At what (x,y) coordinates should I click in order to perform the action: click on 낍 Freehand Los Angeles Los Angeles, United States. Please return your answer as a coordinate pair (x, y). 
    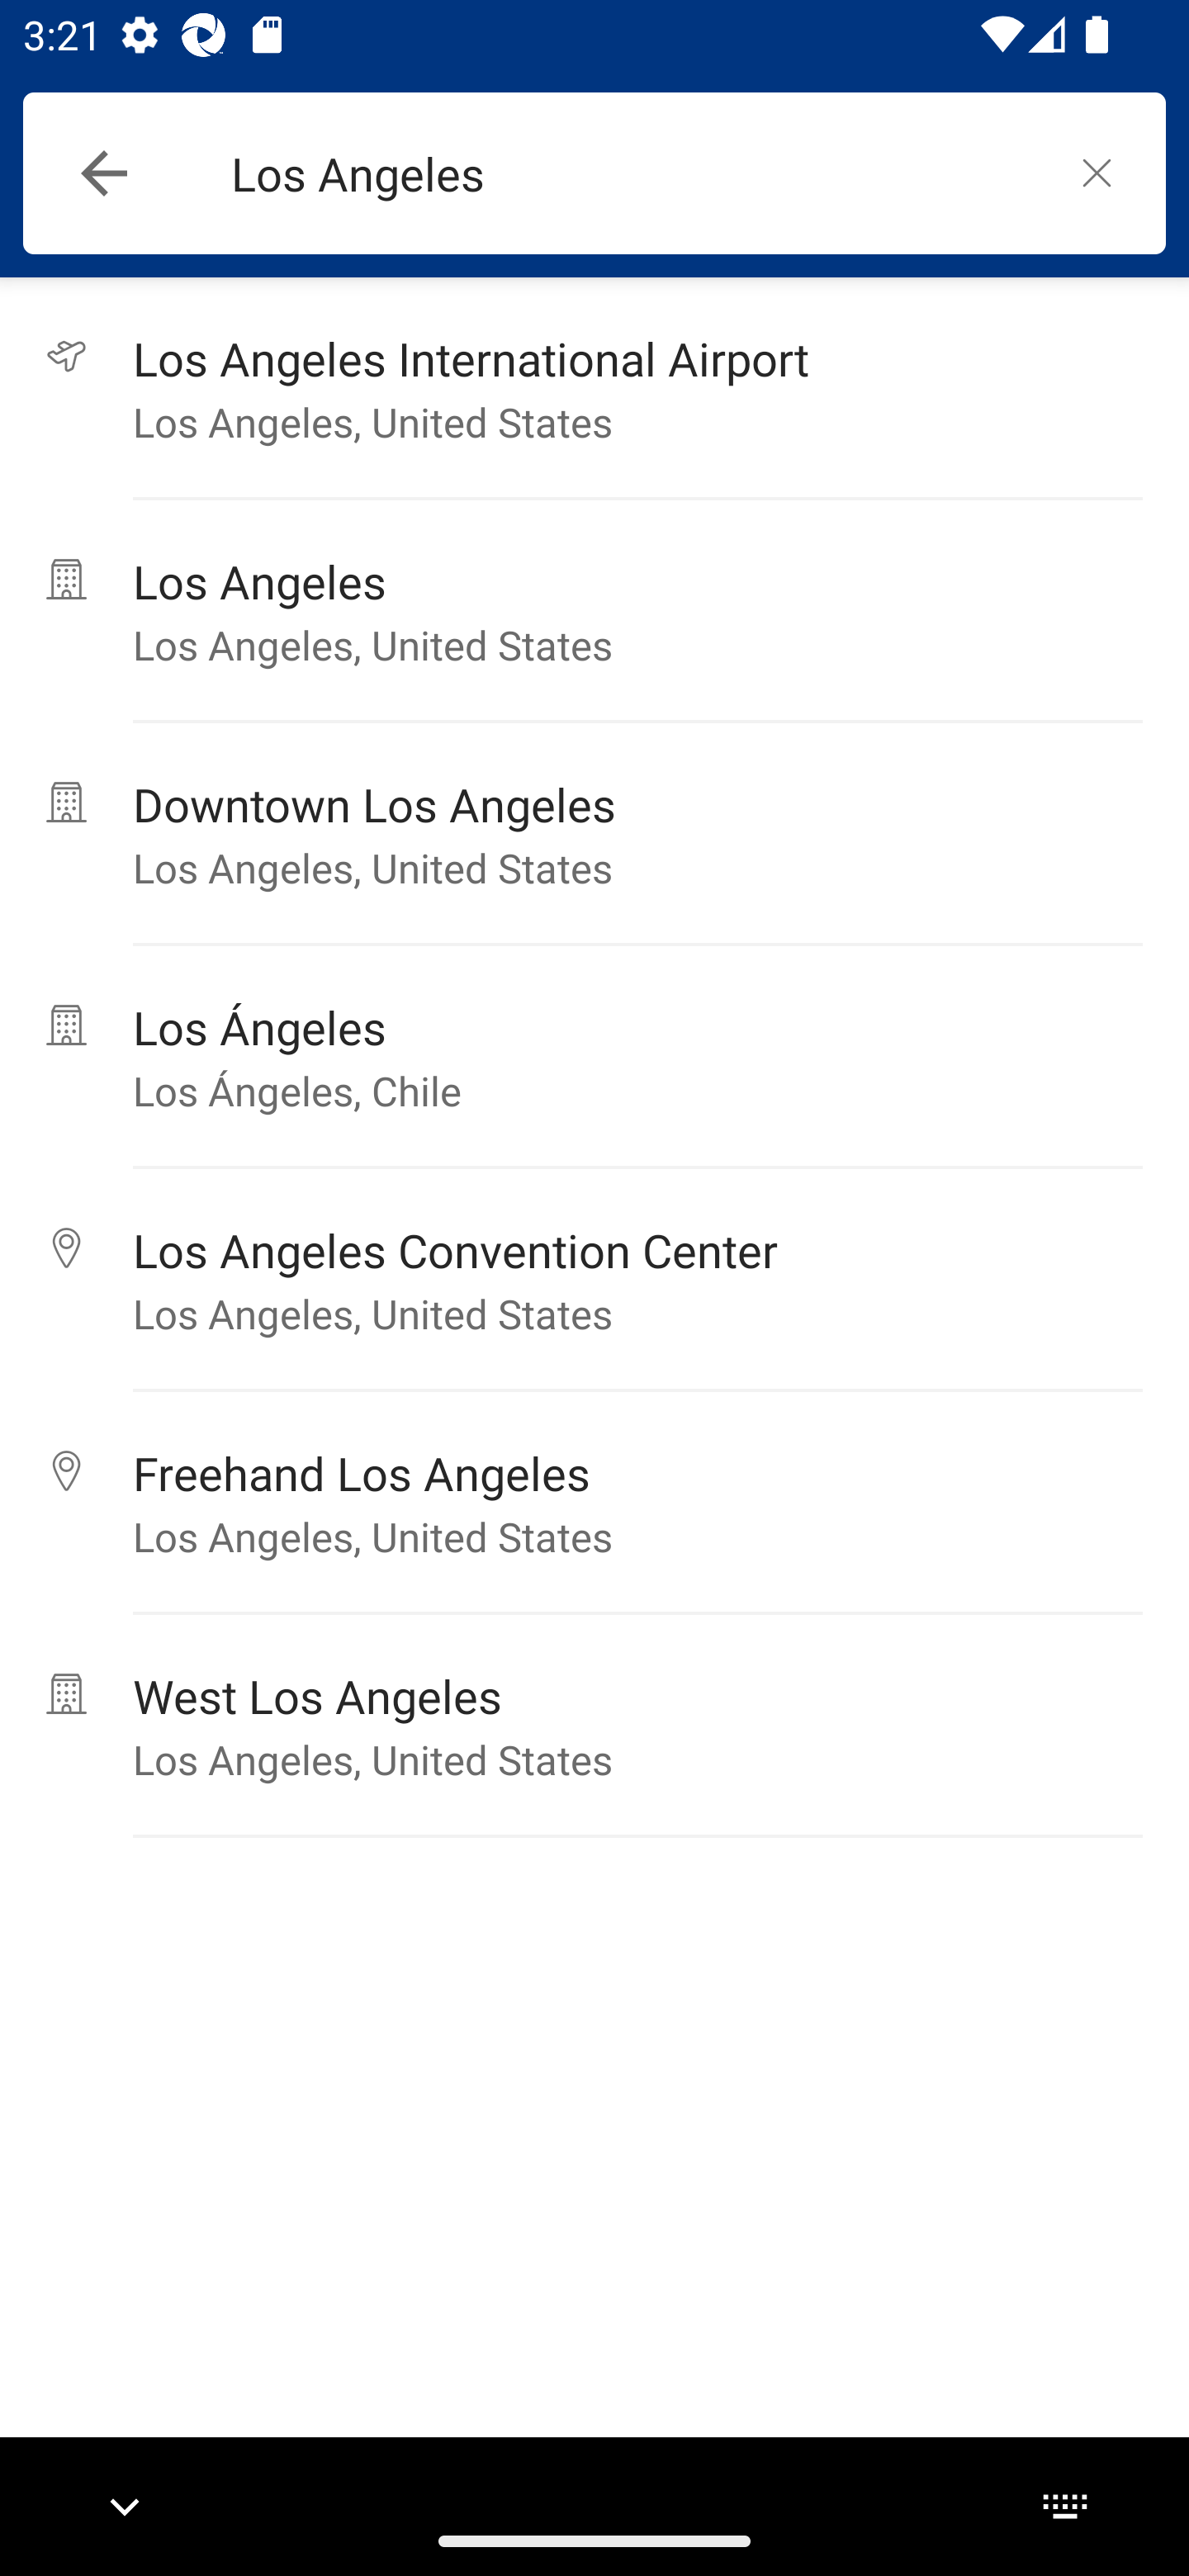
    Looking at the image, I should click on (594, 1503).